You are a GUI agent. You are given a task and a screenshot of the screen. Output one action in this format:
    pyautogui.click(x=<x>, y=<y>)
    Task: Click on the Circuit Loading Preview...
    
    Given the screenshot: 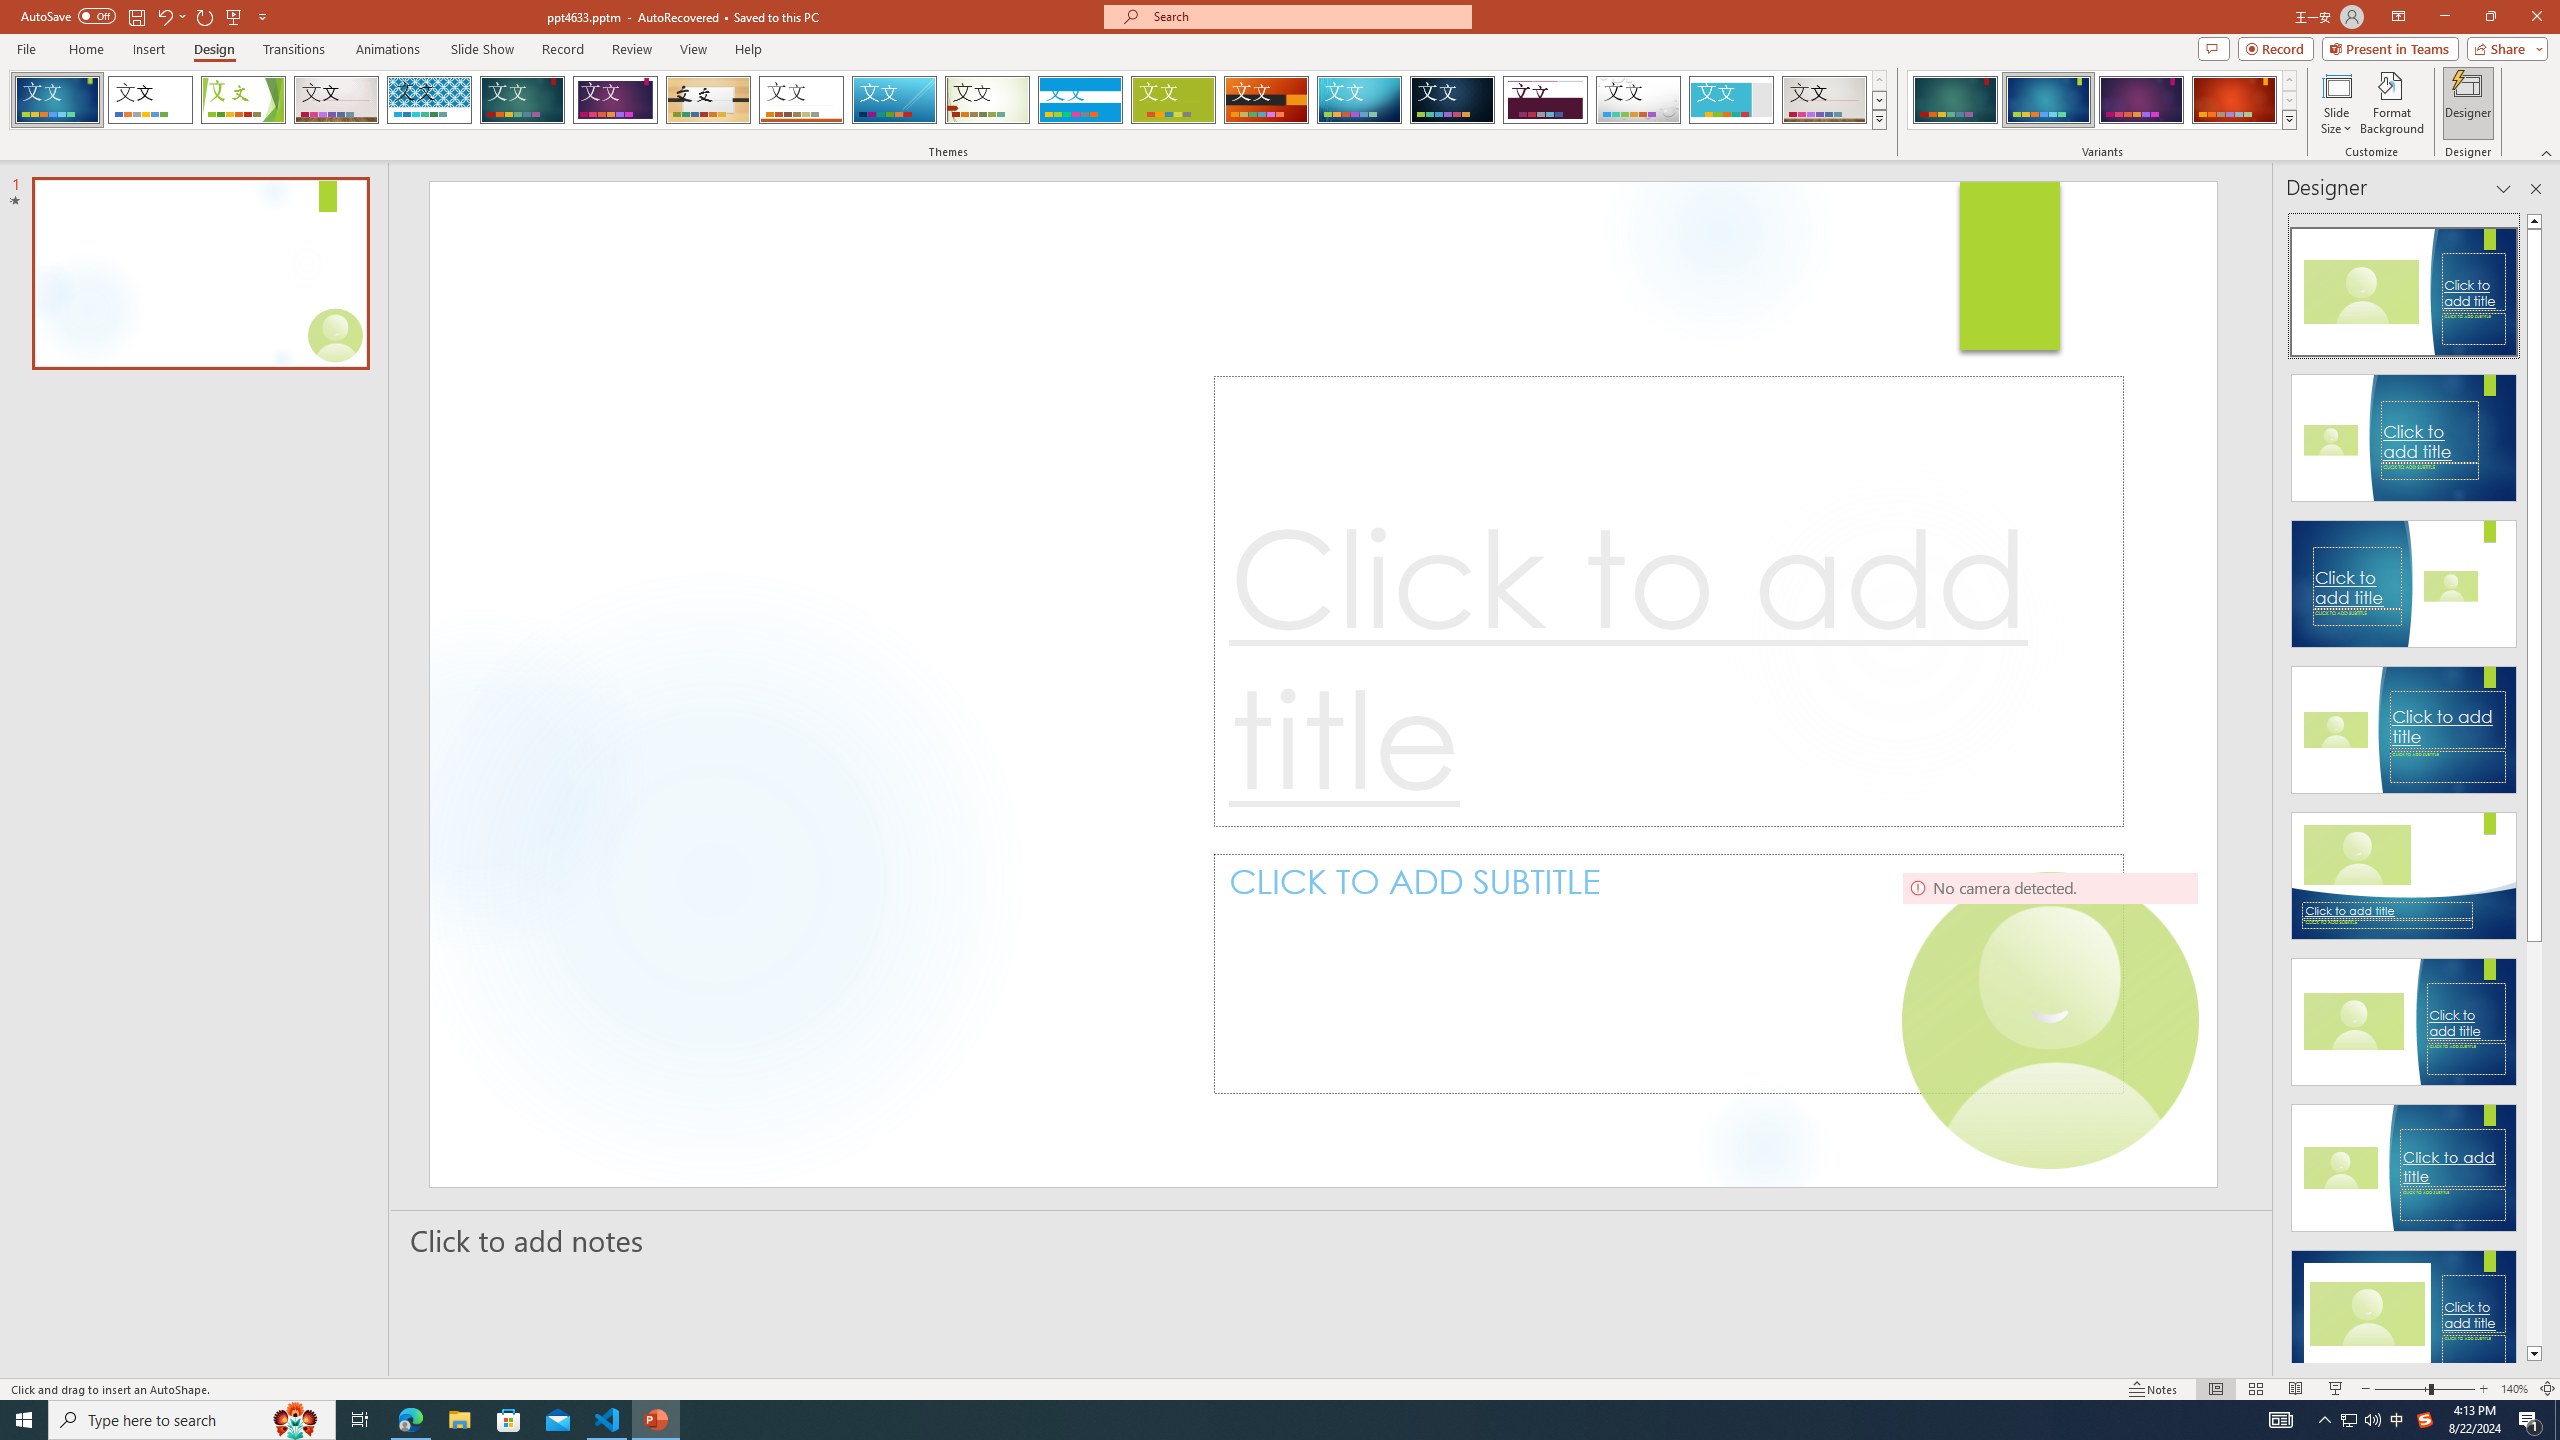 What is the action you would take?
    pyautogui.click(x=1359, y=100)
    